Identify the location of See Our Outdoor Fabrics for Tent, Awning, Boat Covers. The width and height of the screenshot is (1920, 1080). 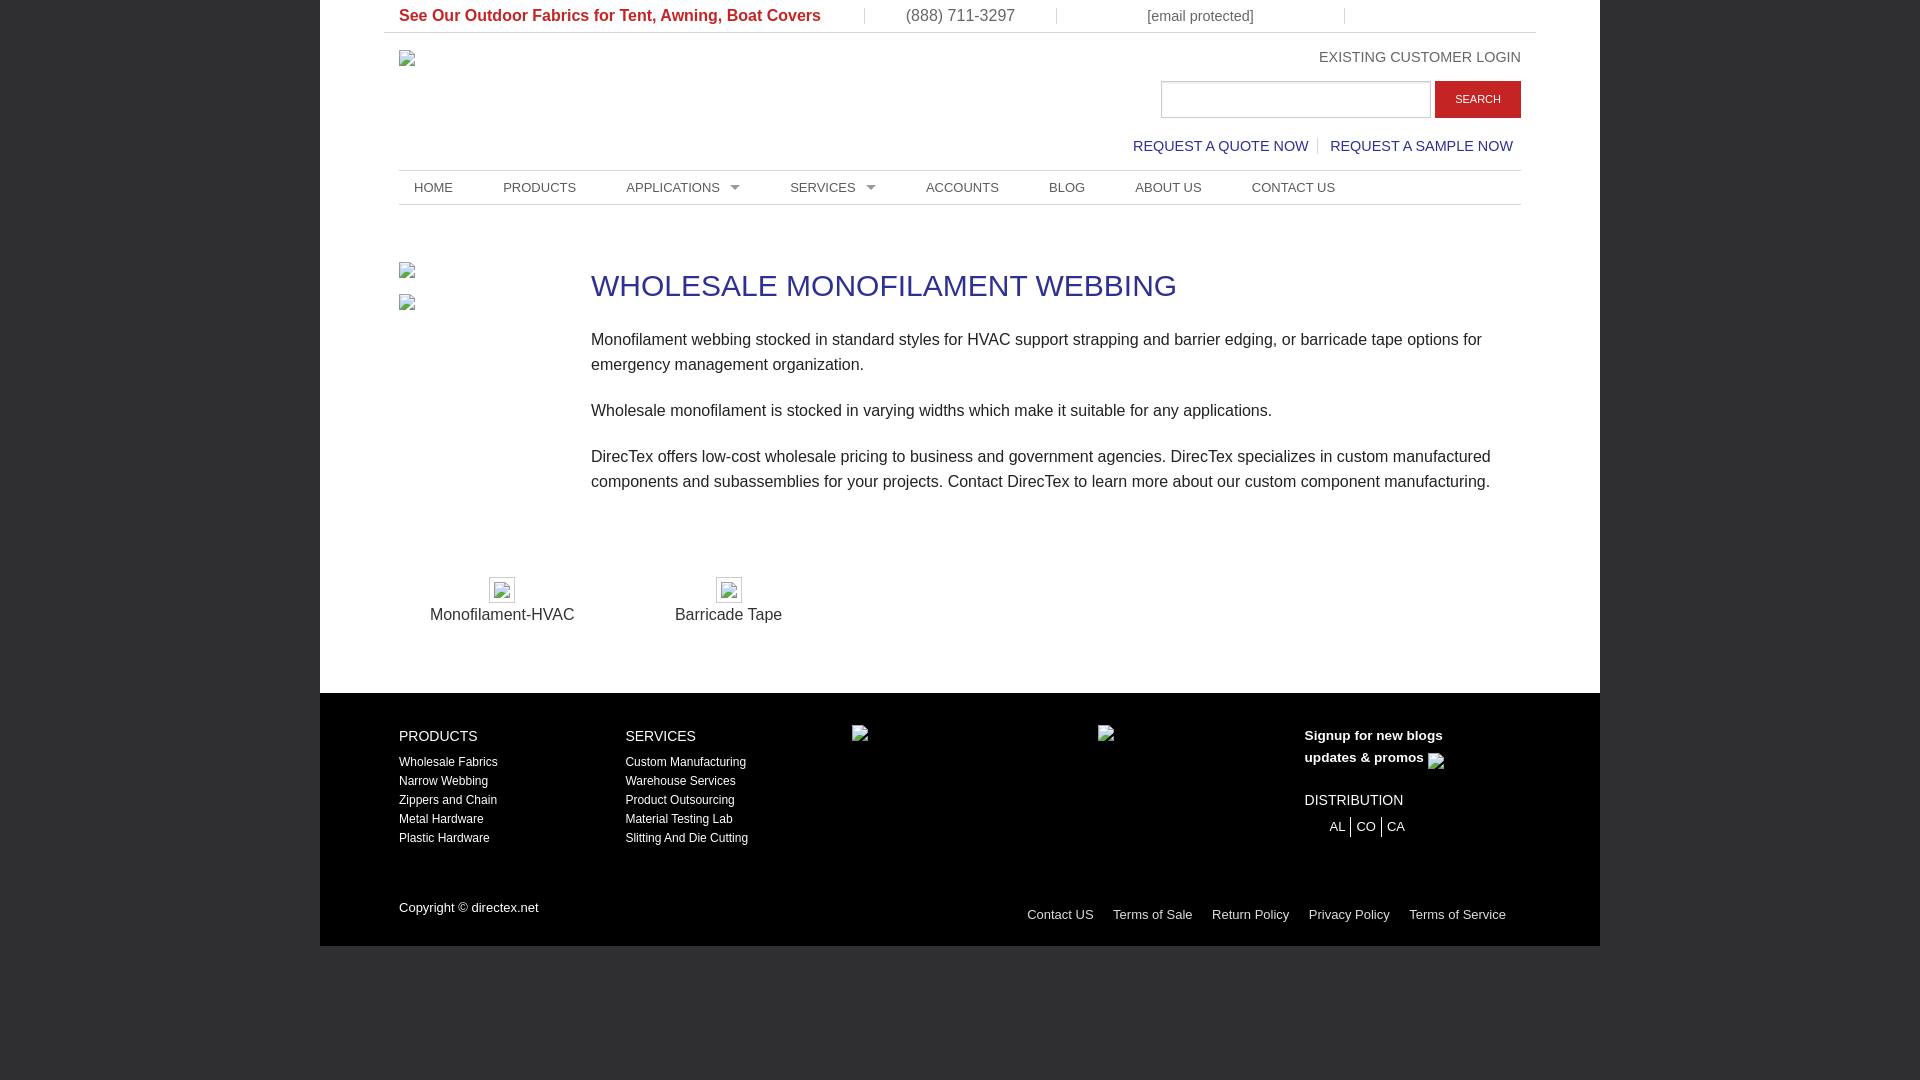
(610, 14).